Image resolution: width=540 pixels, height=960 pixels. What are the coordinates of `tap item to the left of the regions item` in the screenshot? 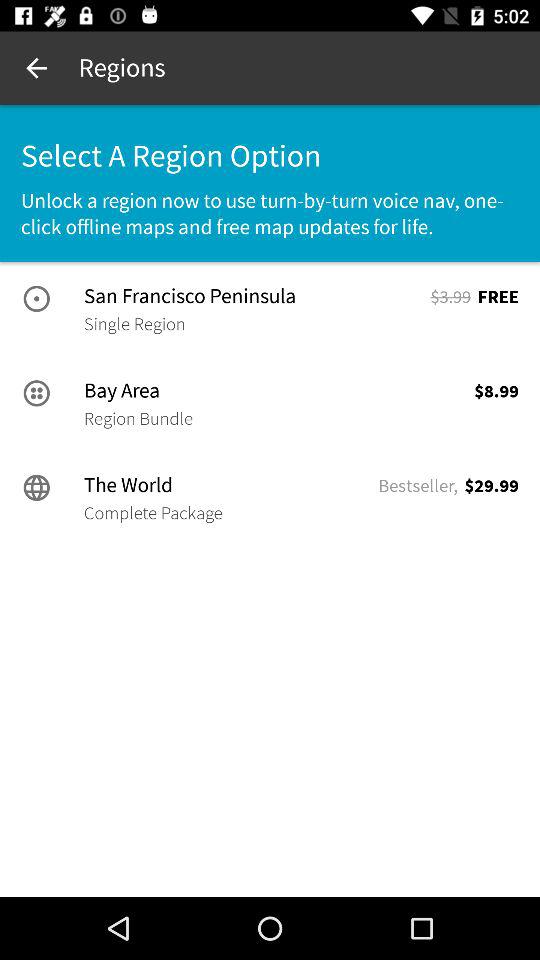 It's located at (36, 68).